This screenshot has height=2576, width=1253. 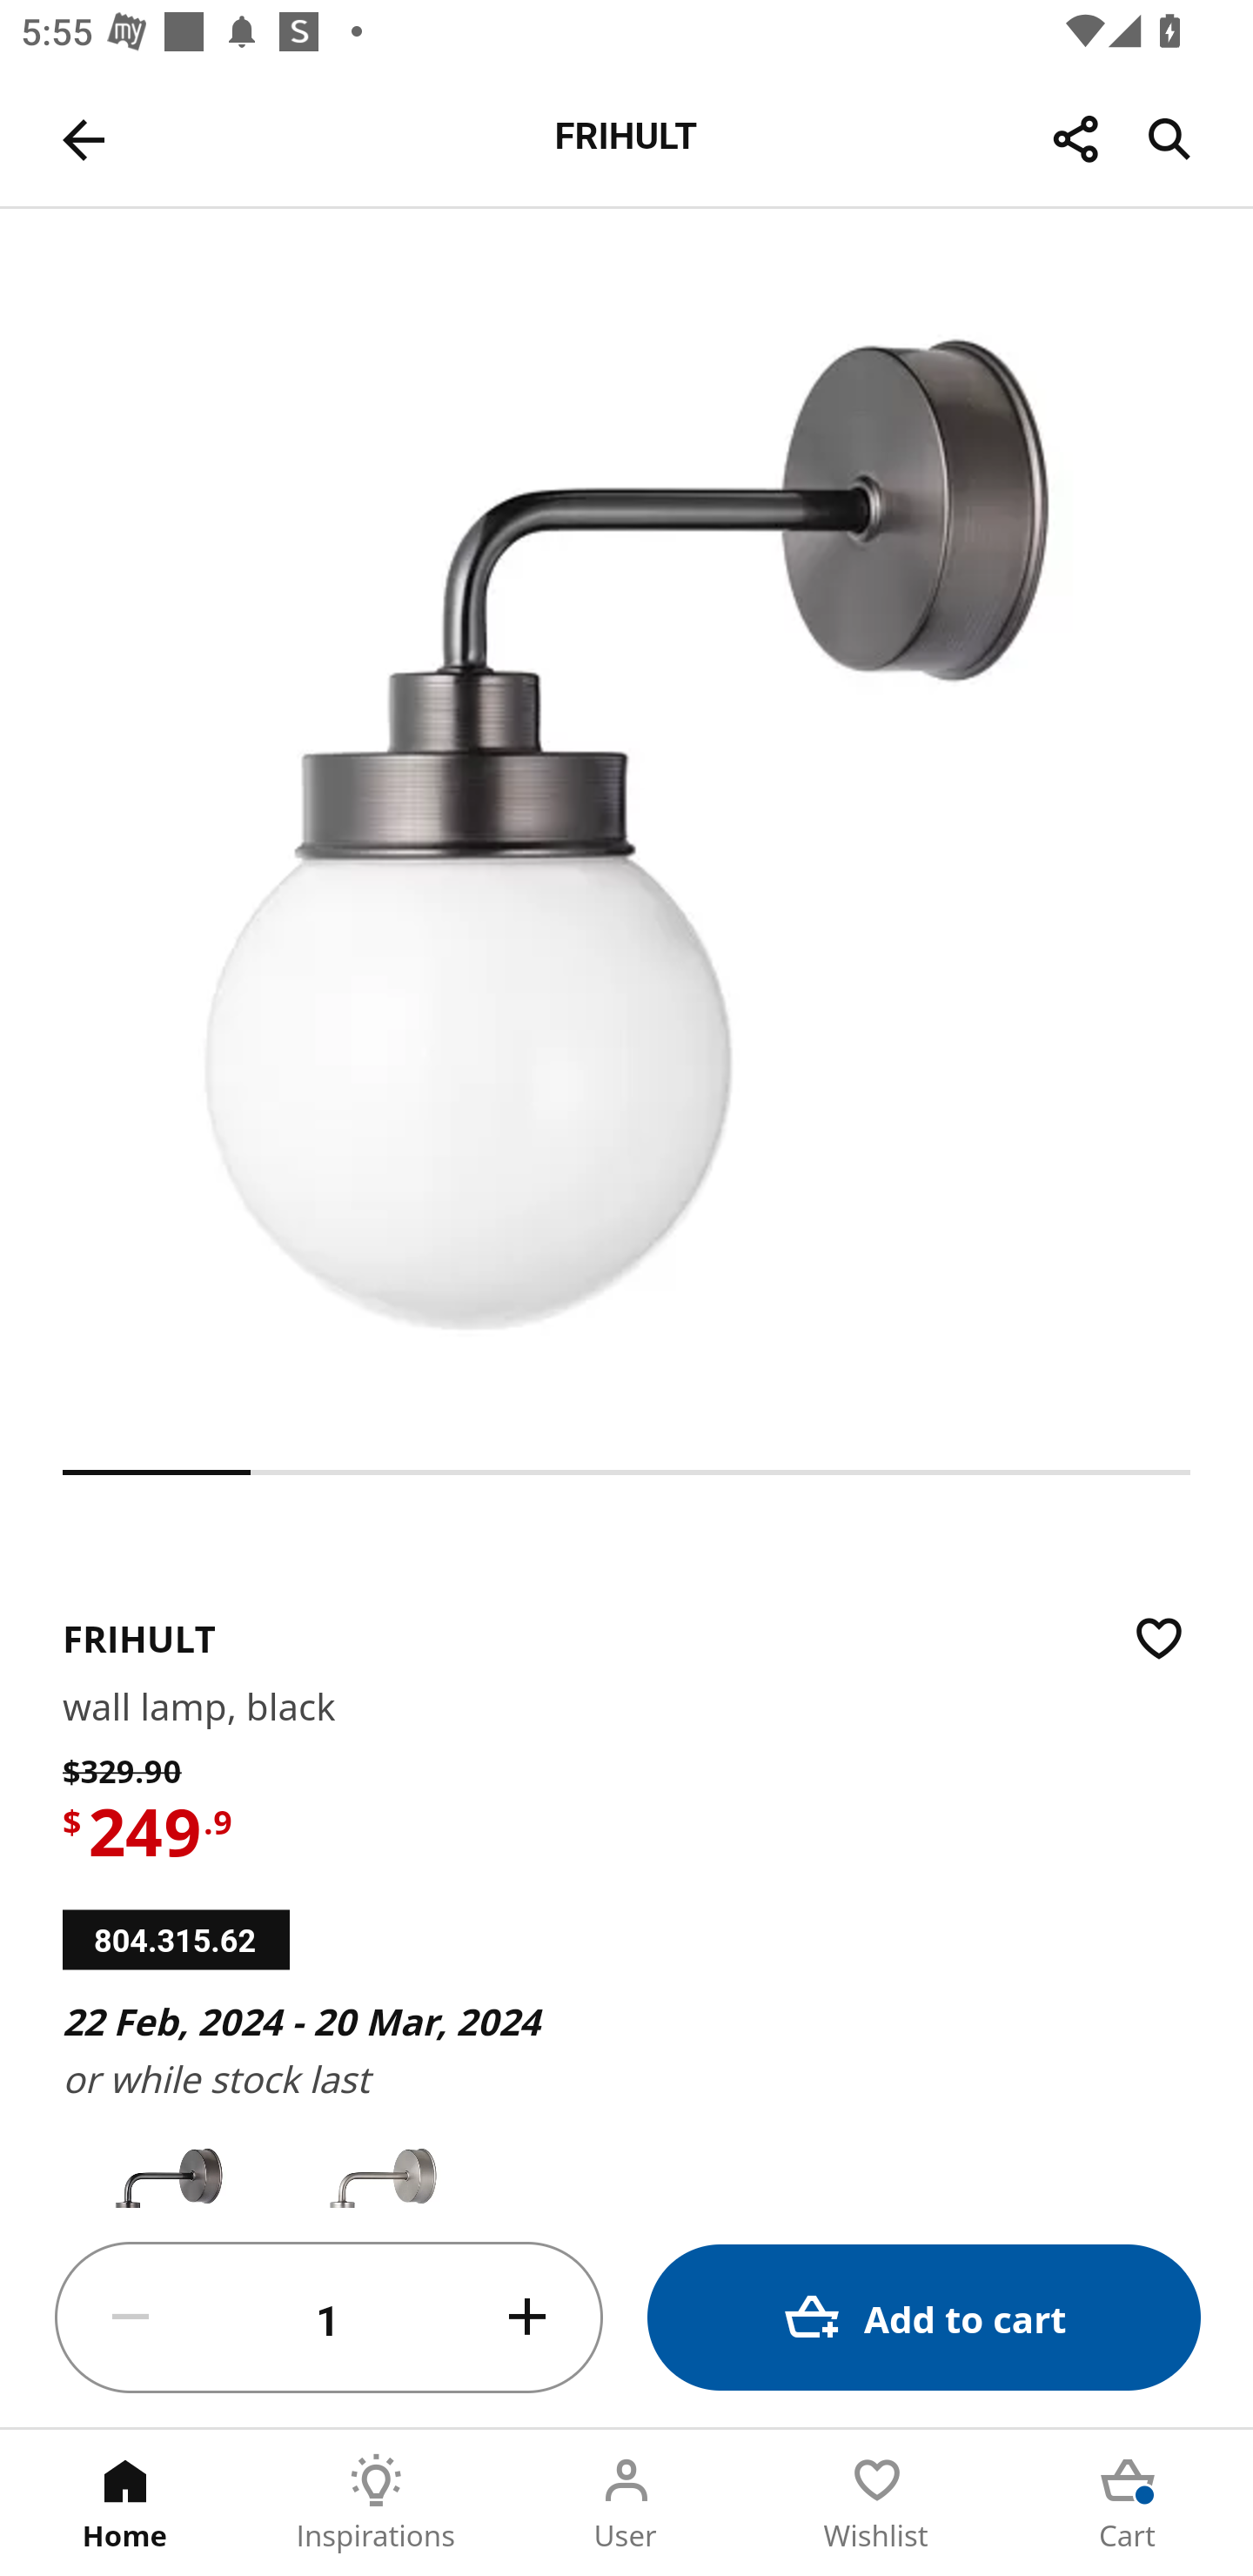 I want to click on Wishlist
Tab 4 of 5, so click(x=877, y=2503).